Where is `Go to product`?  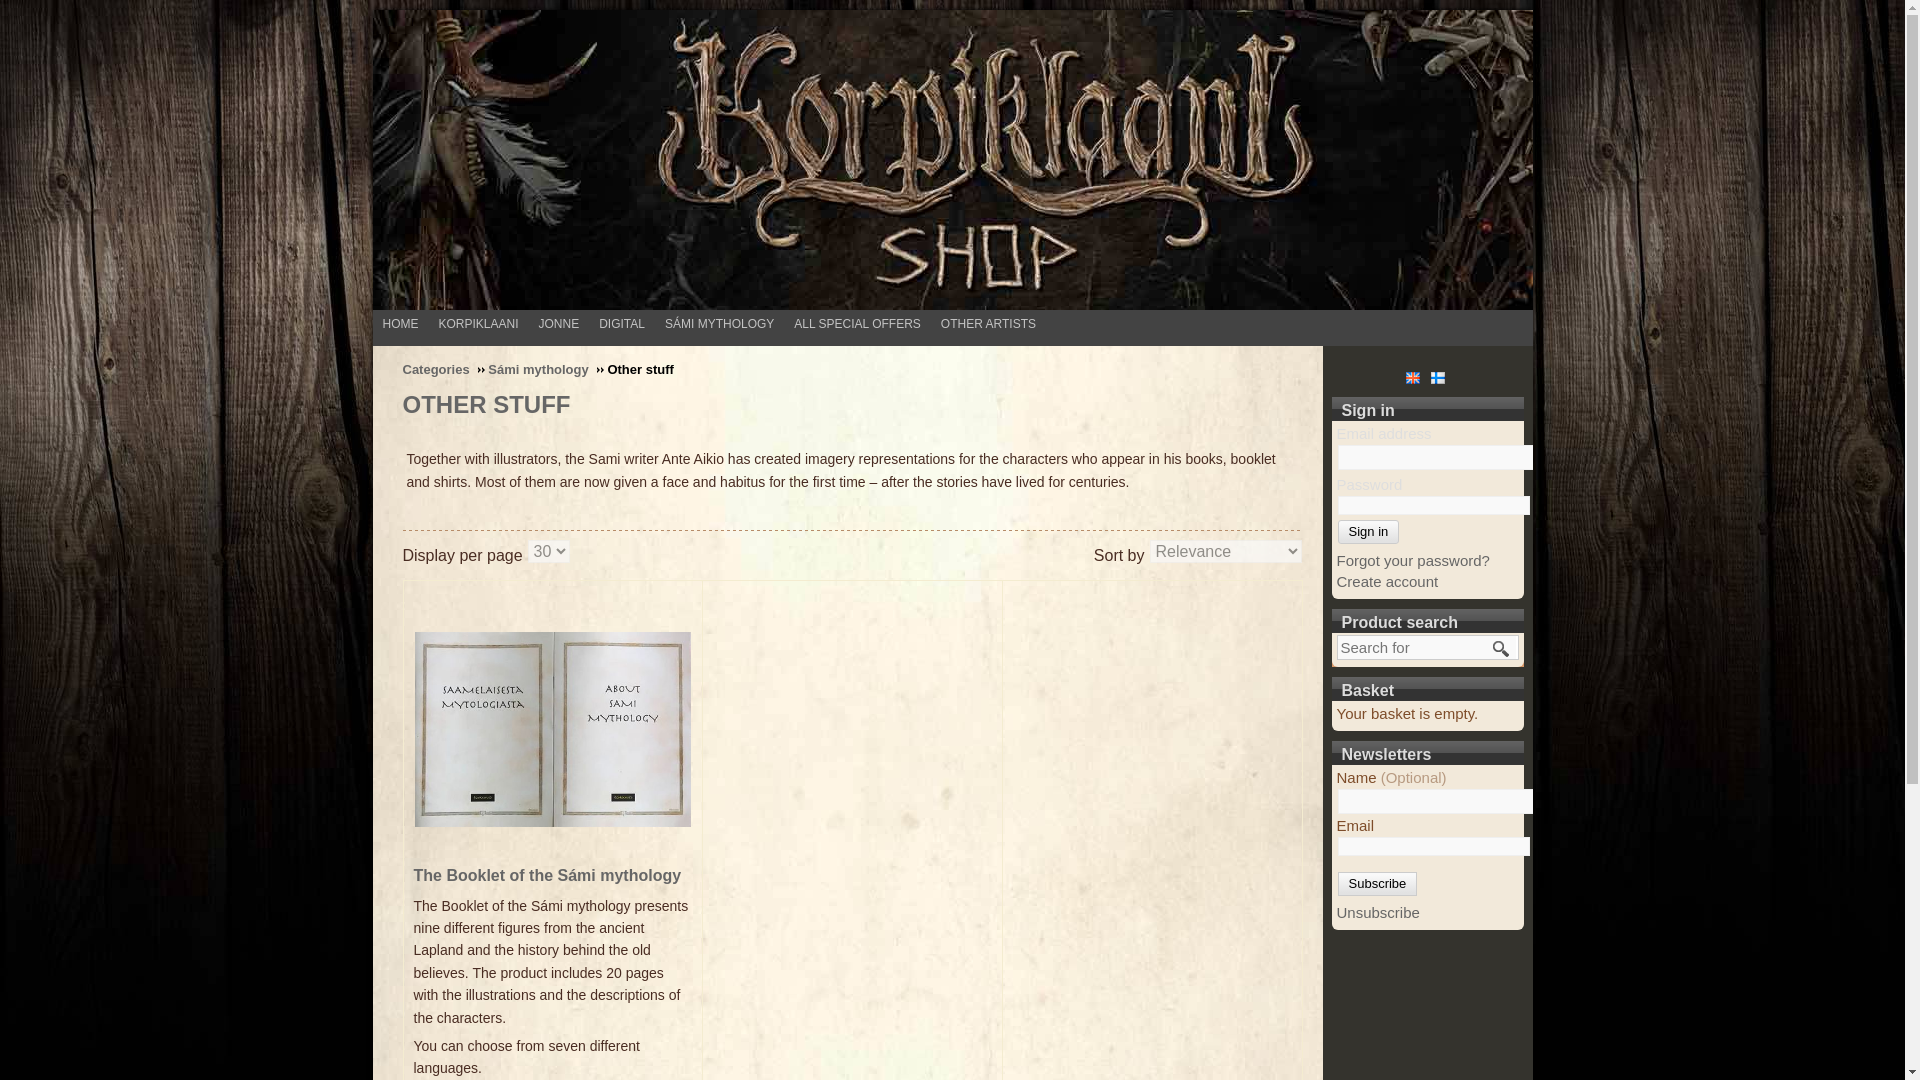 Go to product is located at coordinates (552, 728).